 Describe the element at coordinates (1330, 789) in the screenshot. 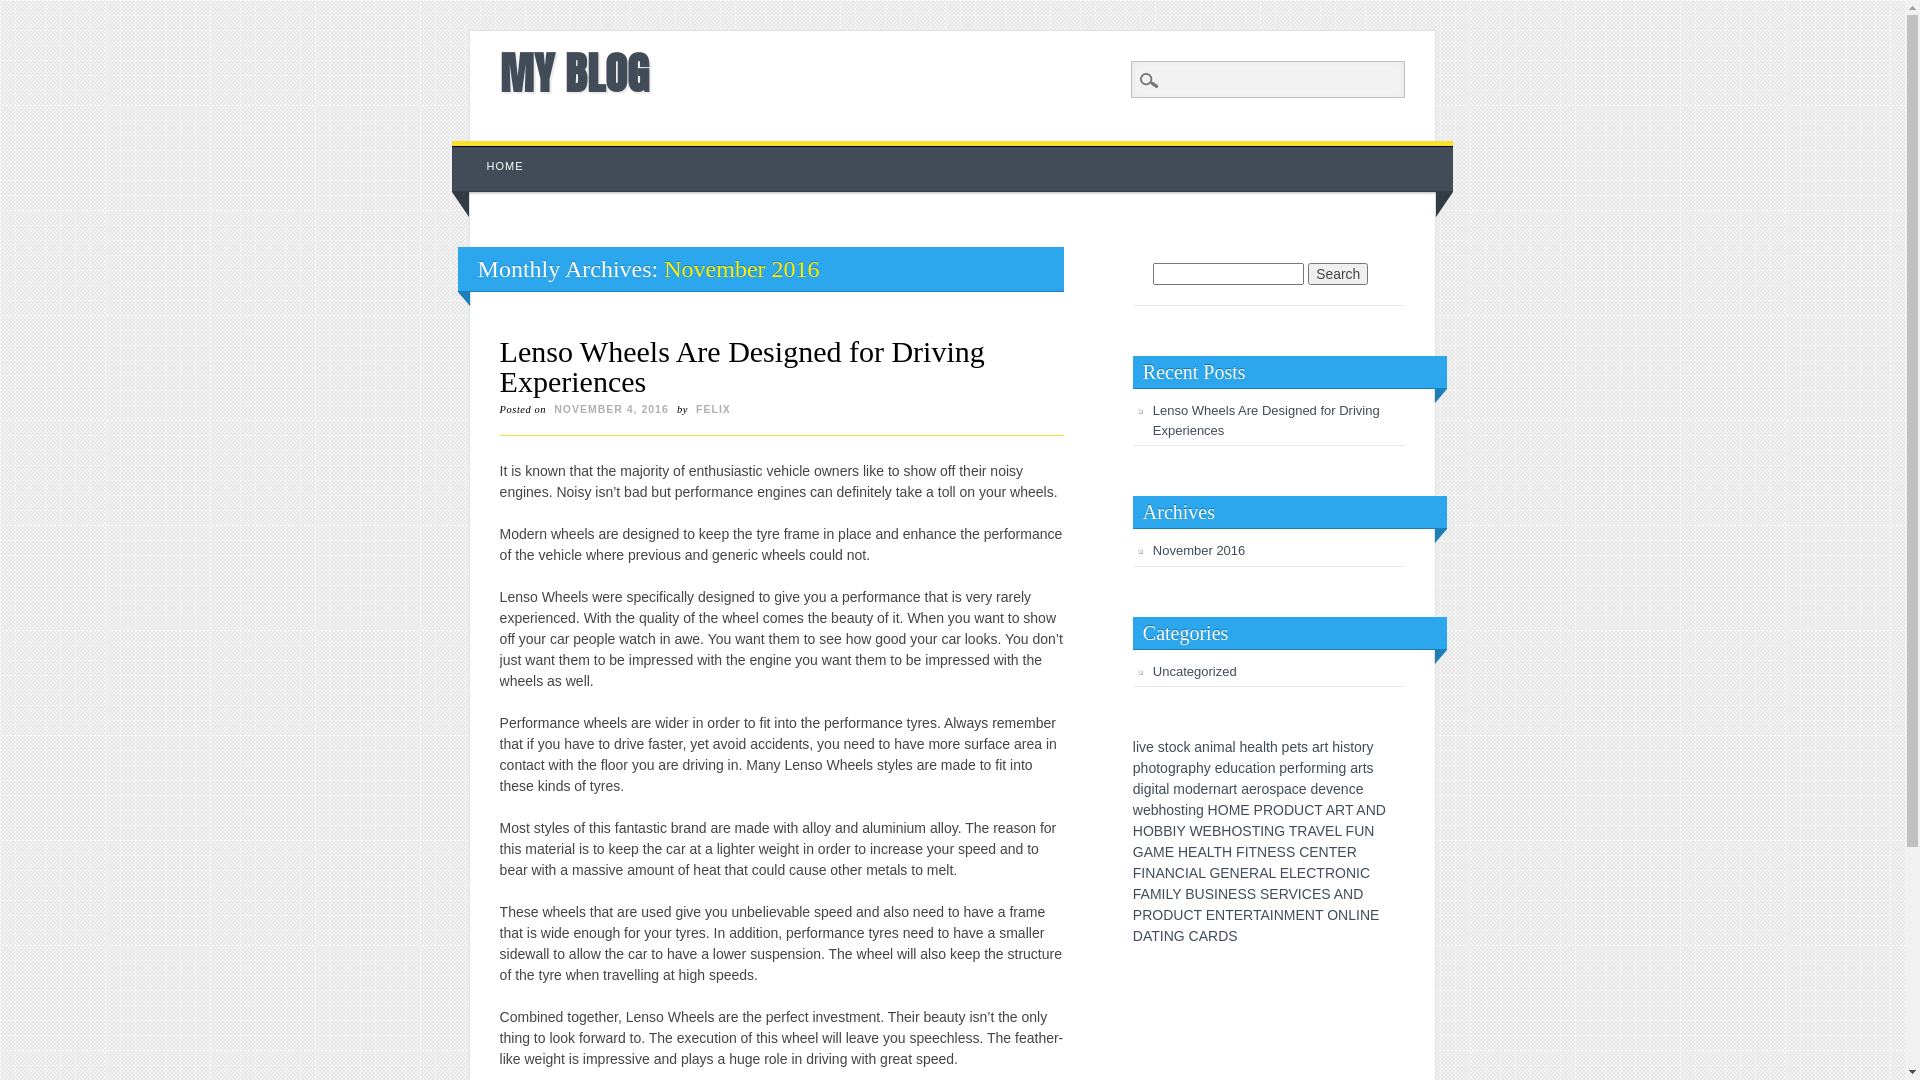

I see `v` at that location.